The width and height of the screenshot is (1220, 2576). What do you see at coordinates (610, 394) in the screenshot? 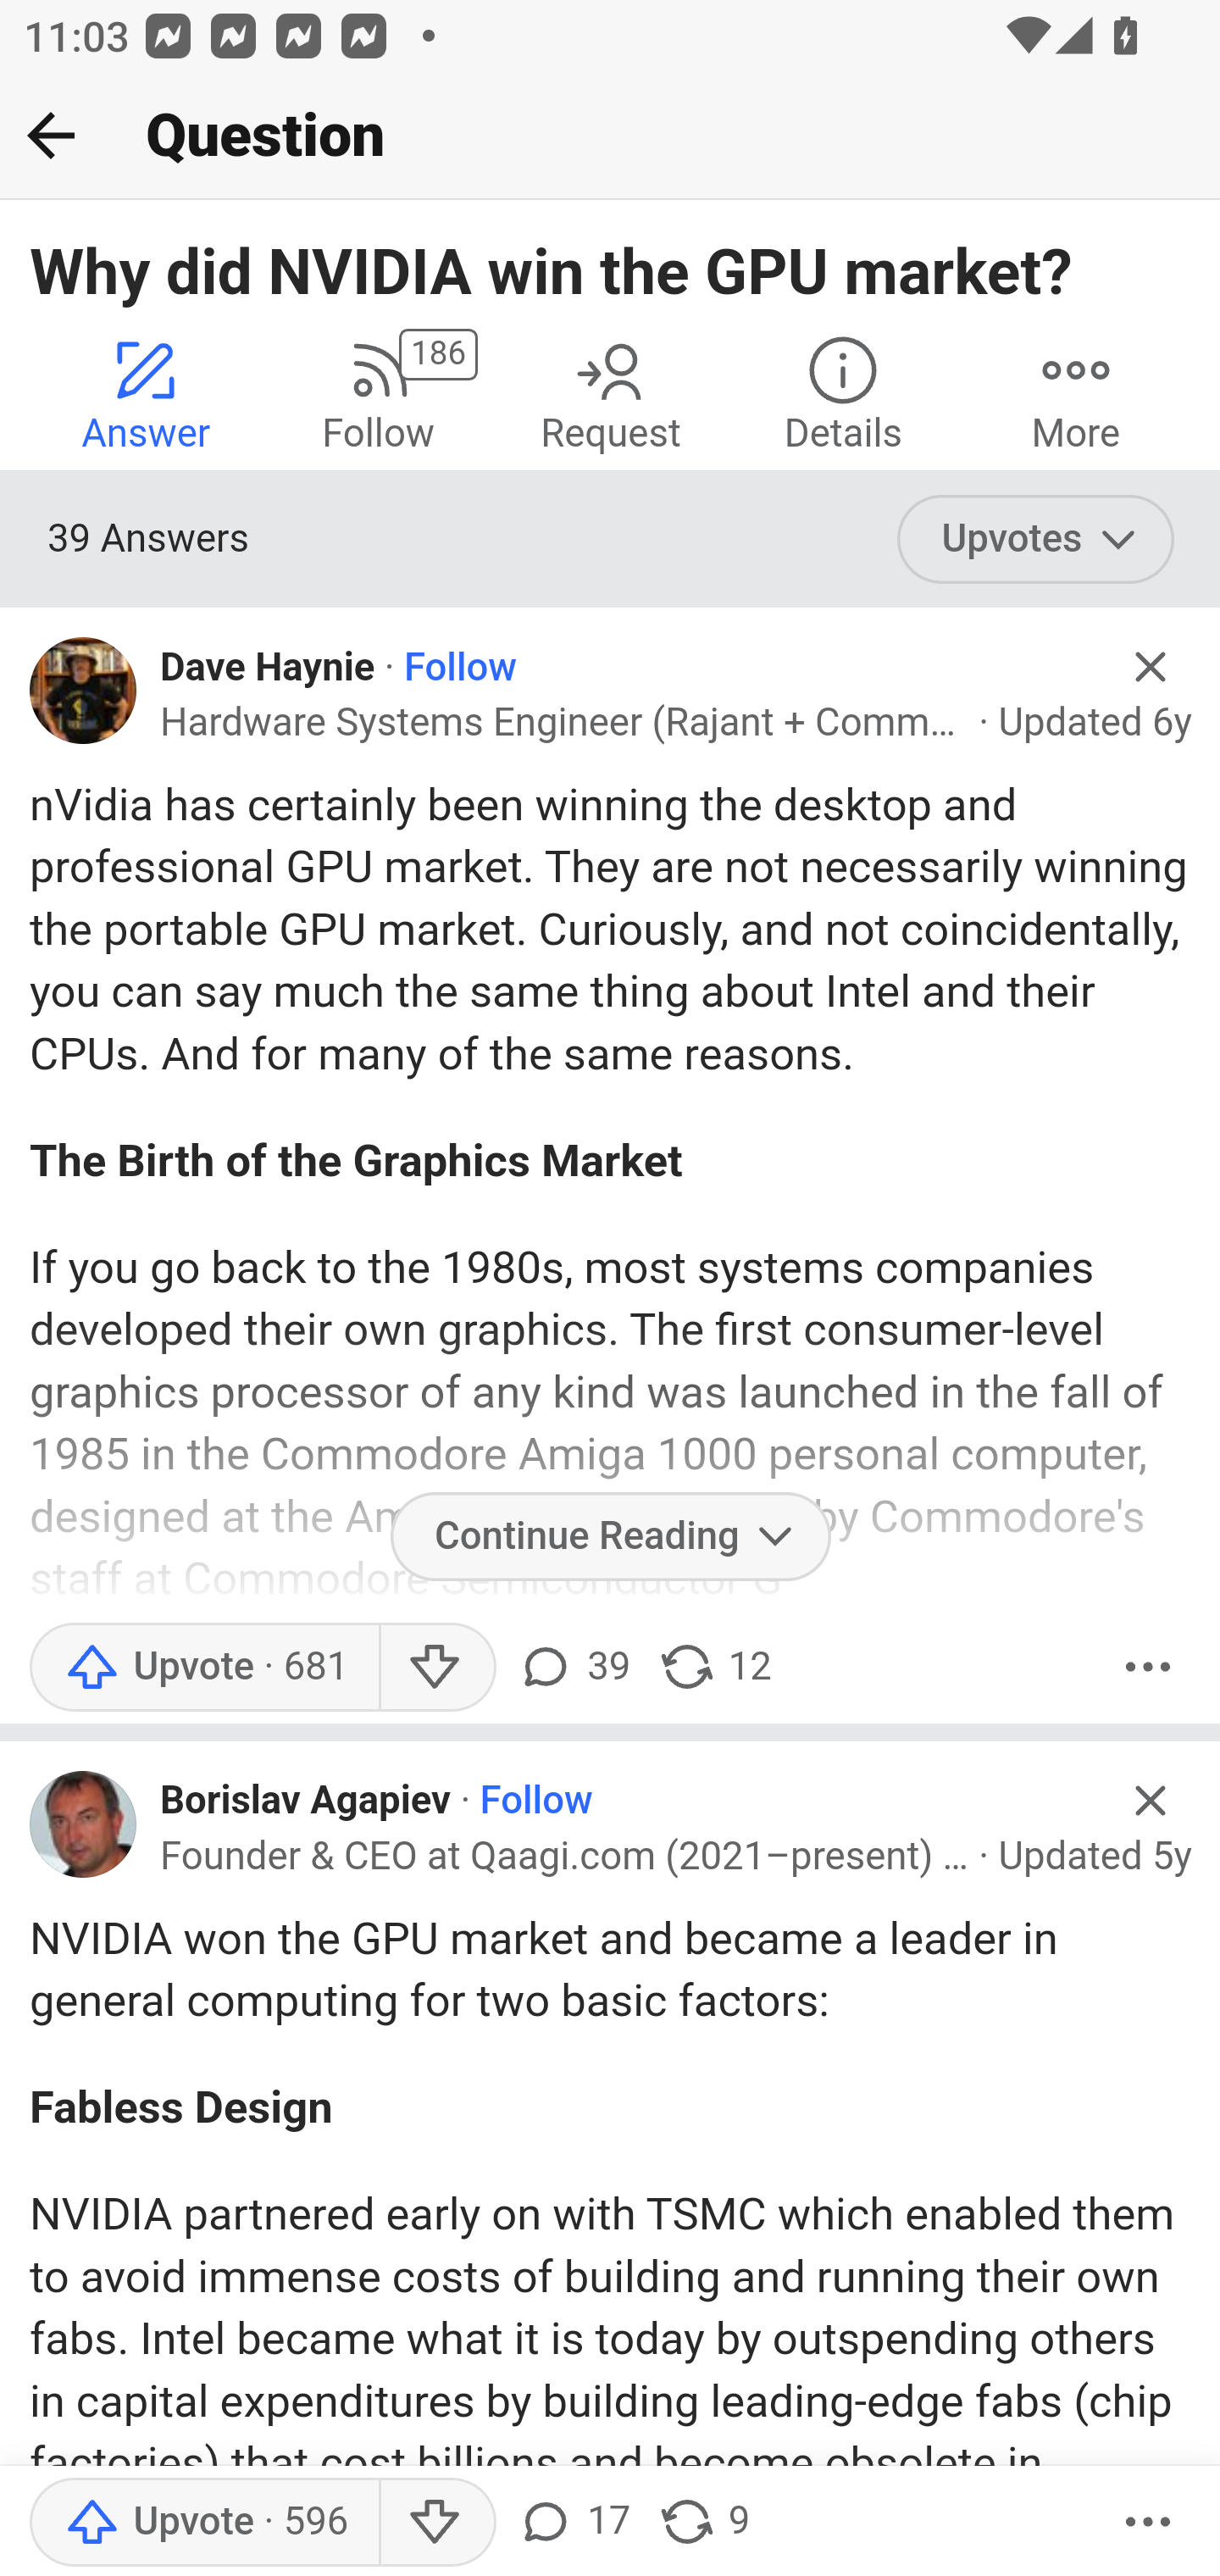
I see `Request` at bounding box center [610, 394].